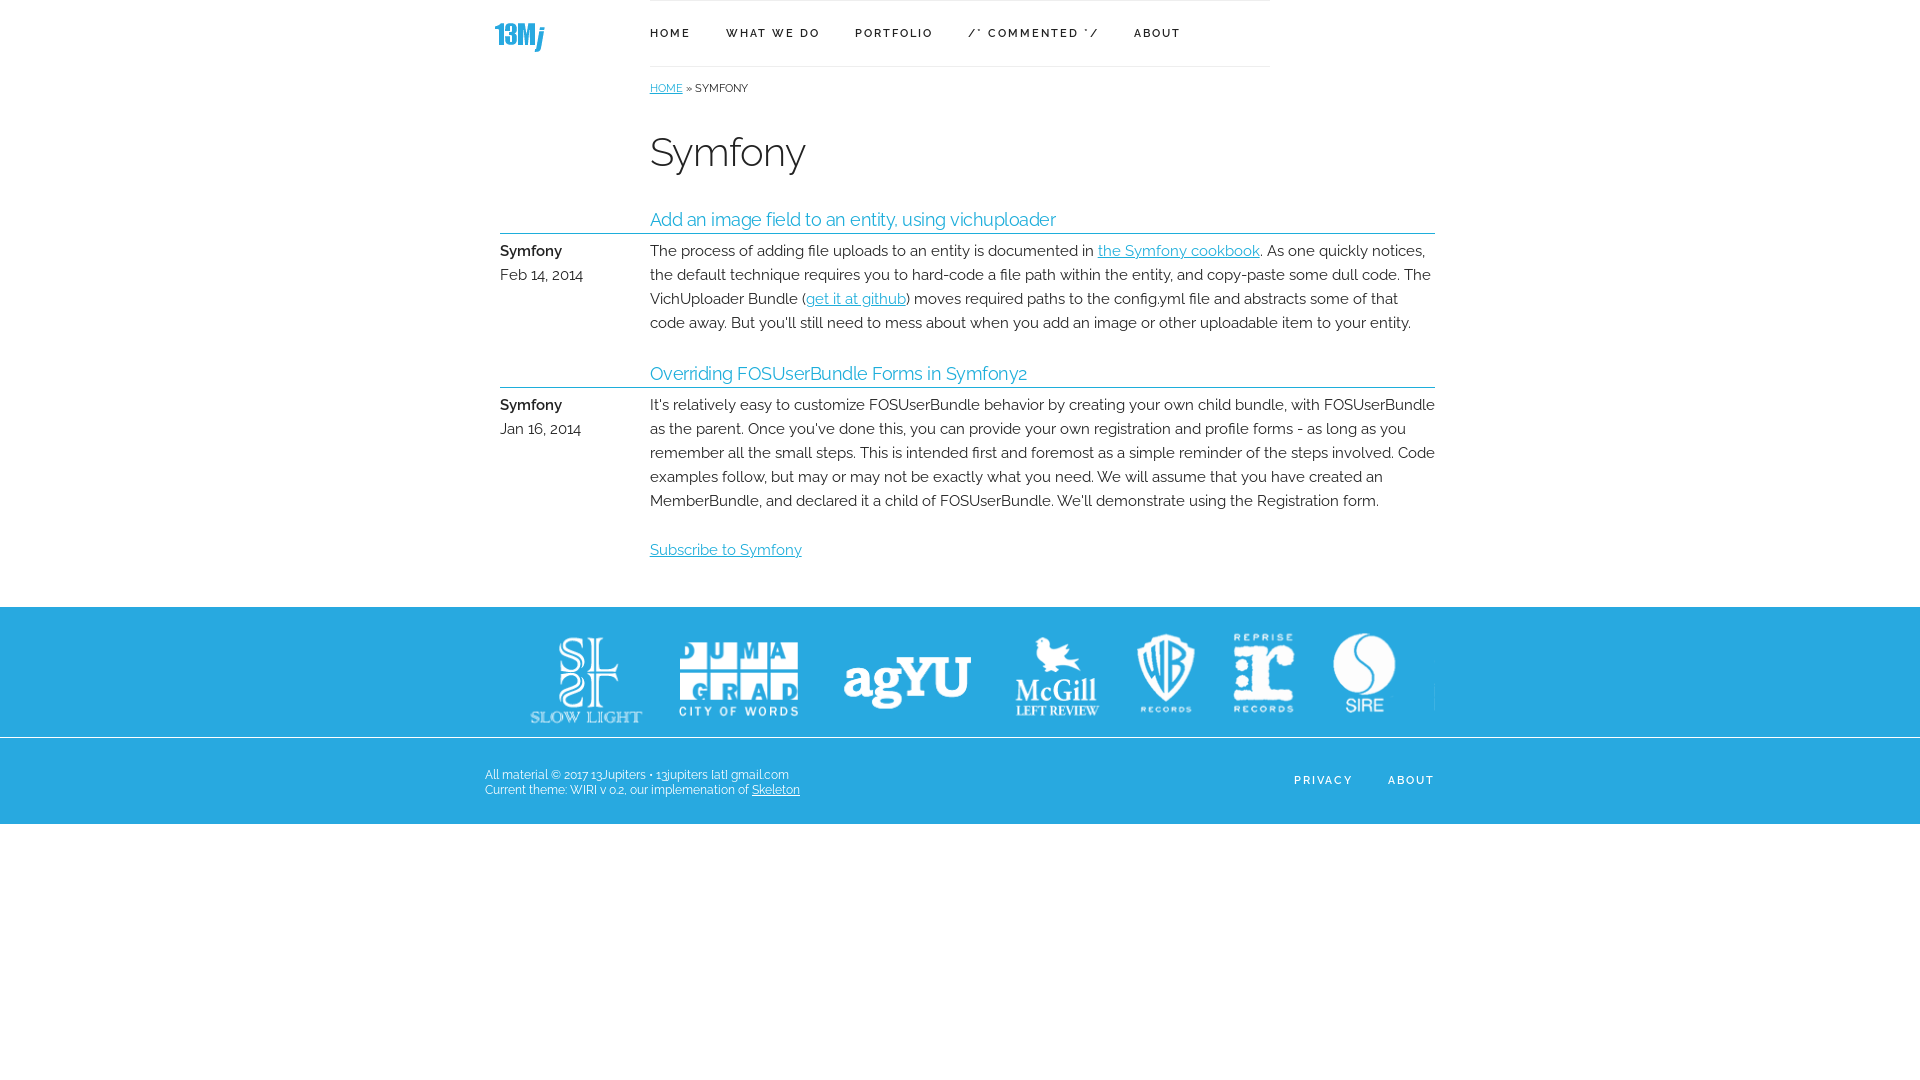 The width and height of the screenshot is (1920, 1080). Describe the element at coordinates (894, 34) in the screenshot. I see `PORTFOLIO` at that location.